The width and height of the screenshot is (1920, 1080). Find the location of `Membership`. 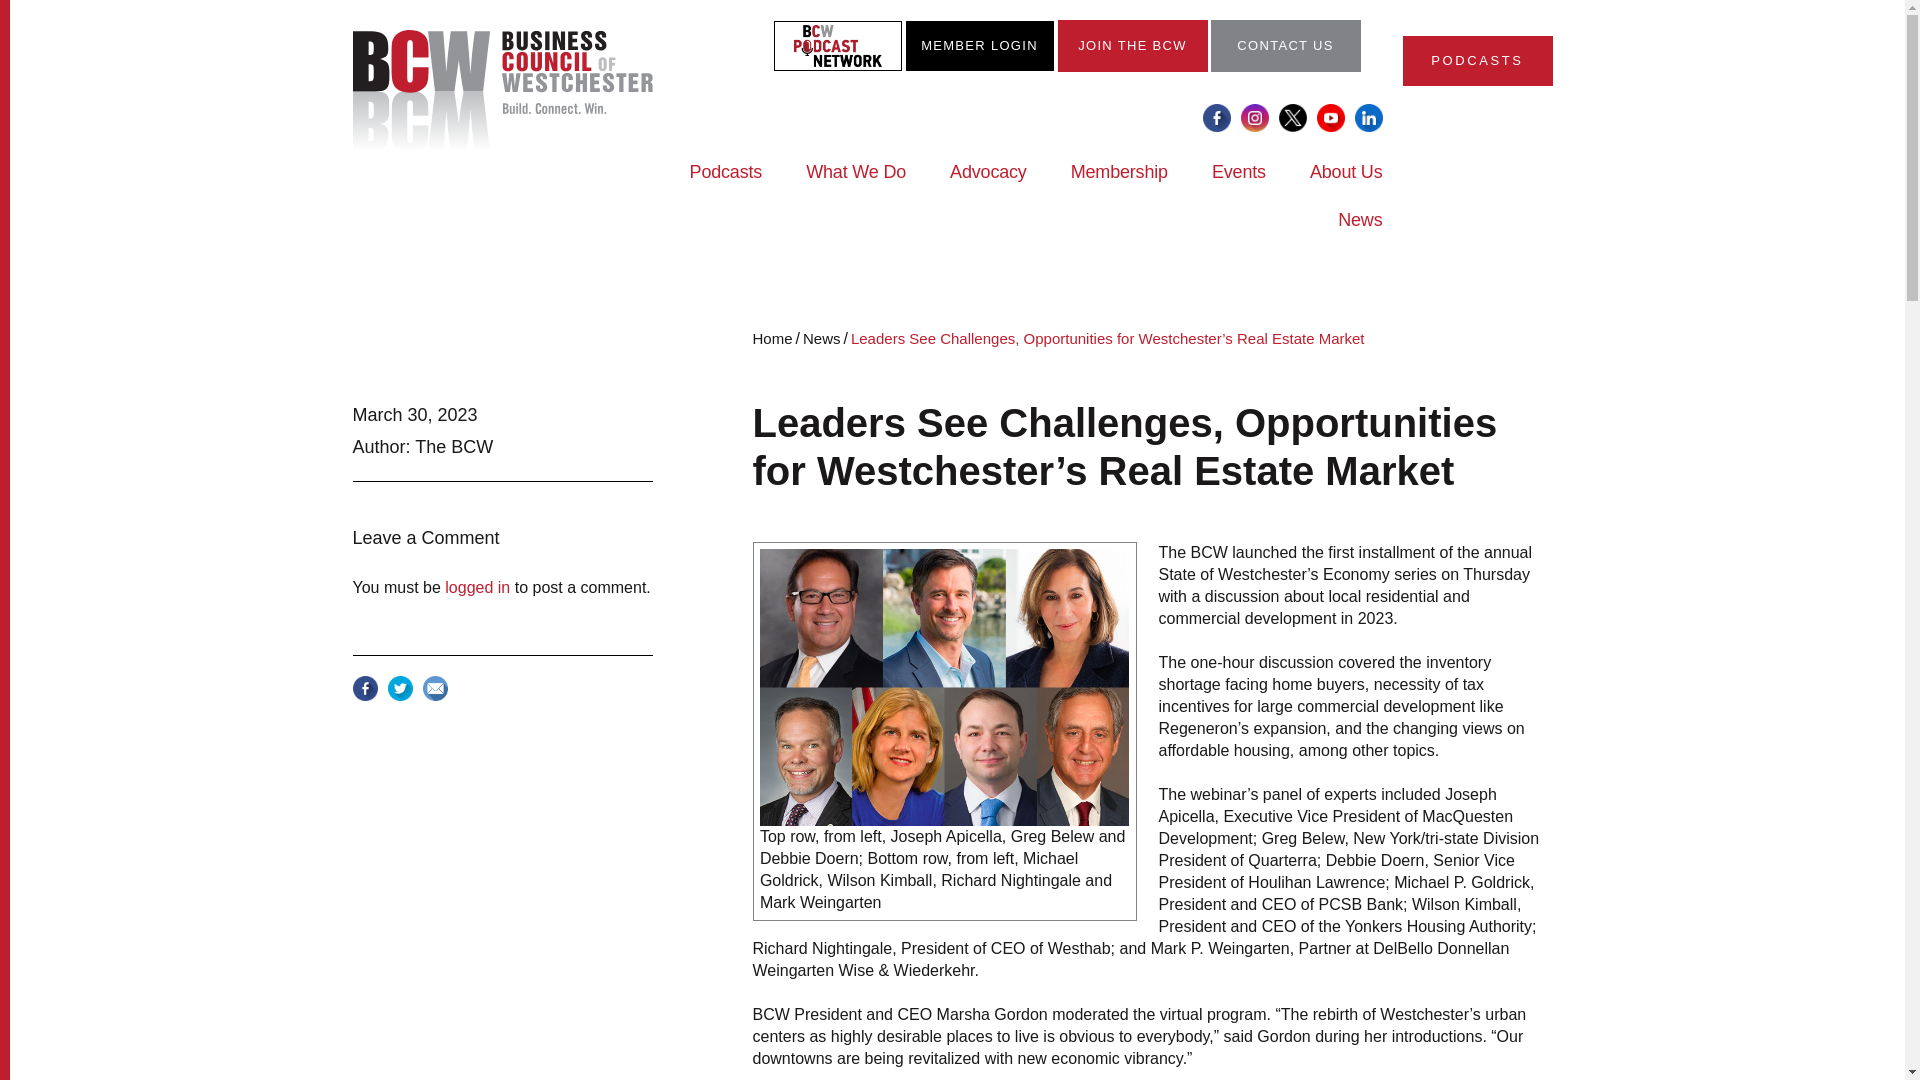

Membership is located at coordinates (1119, 184).